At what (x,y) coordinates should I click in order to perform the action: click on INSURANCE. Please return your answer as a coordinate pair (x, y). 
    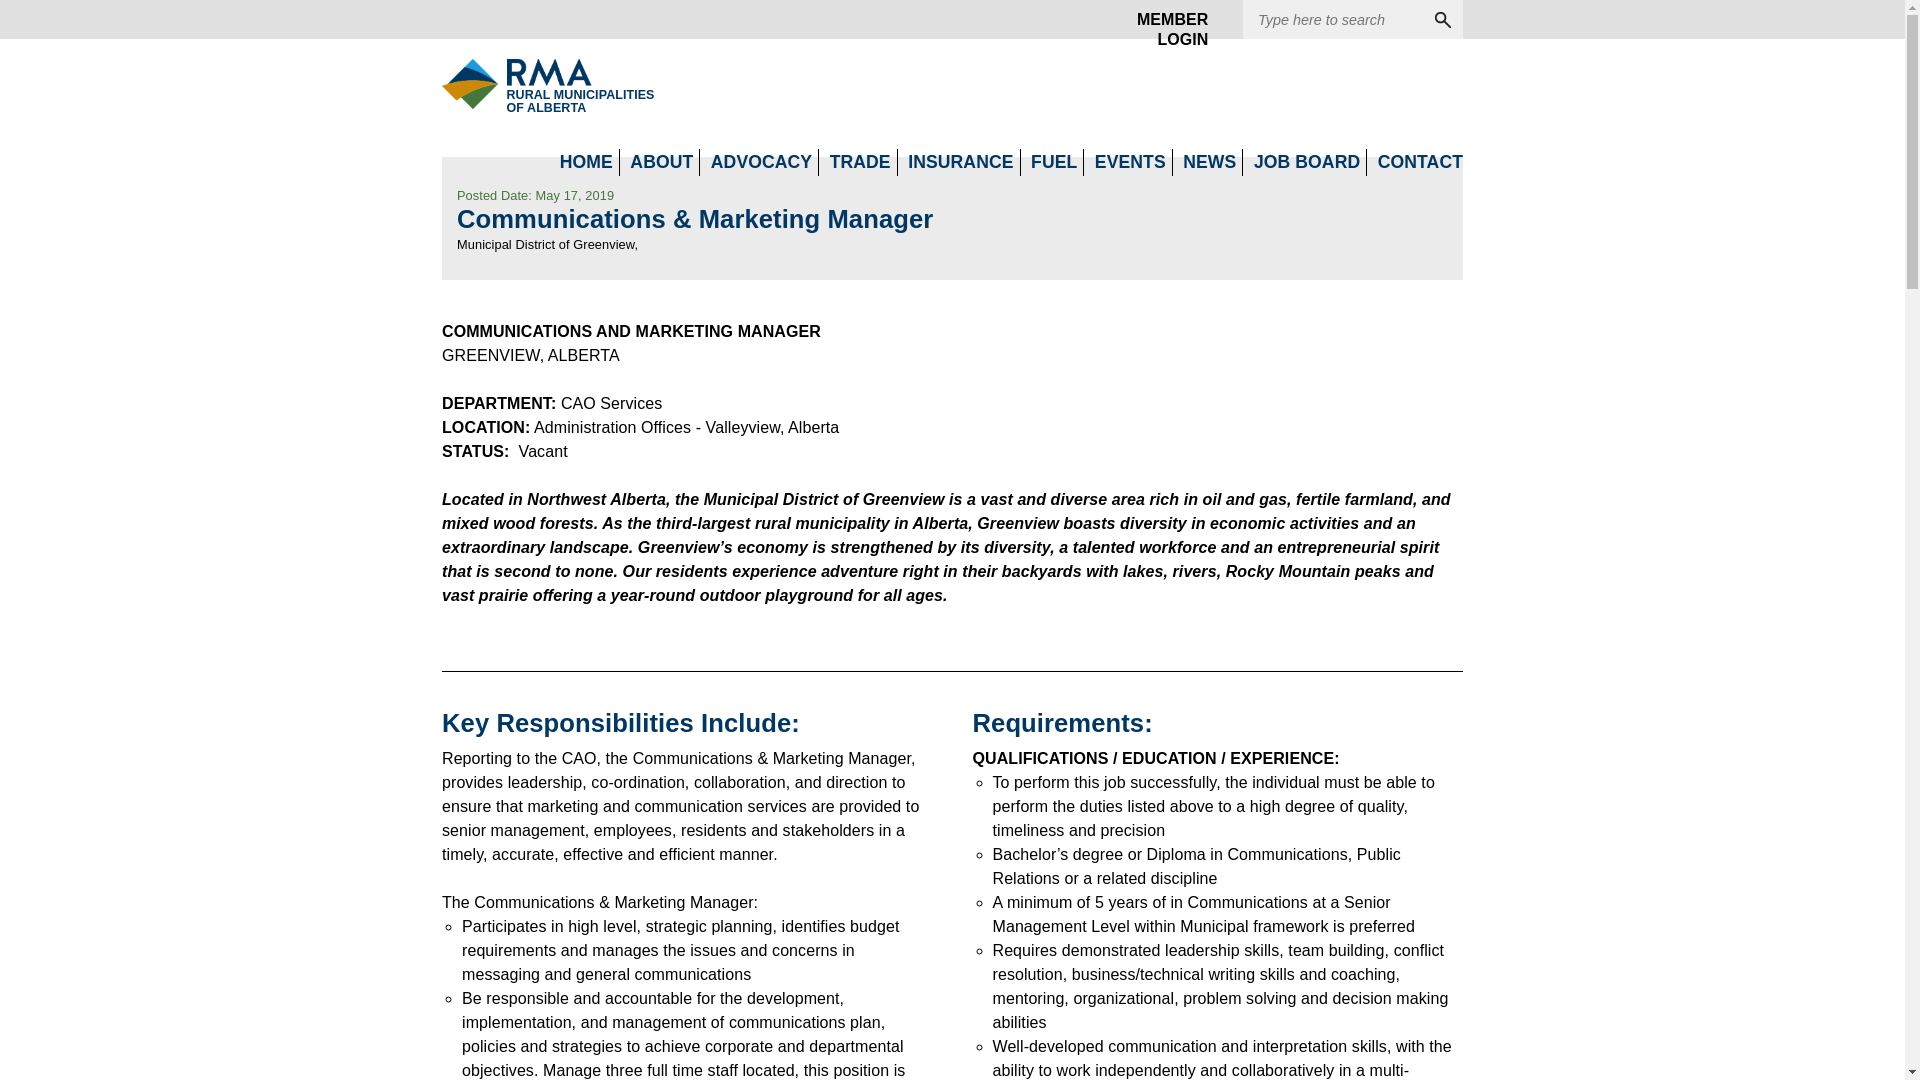
    Looking at the image, I should click on (661, 162).